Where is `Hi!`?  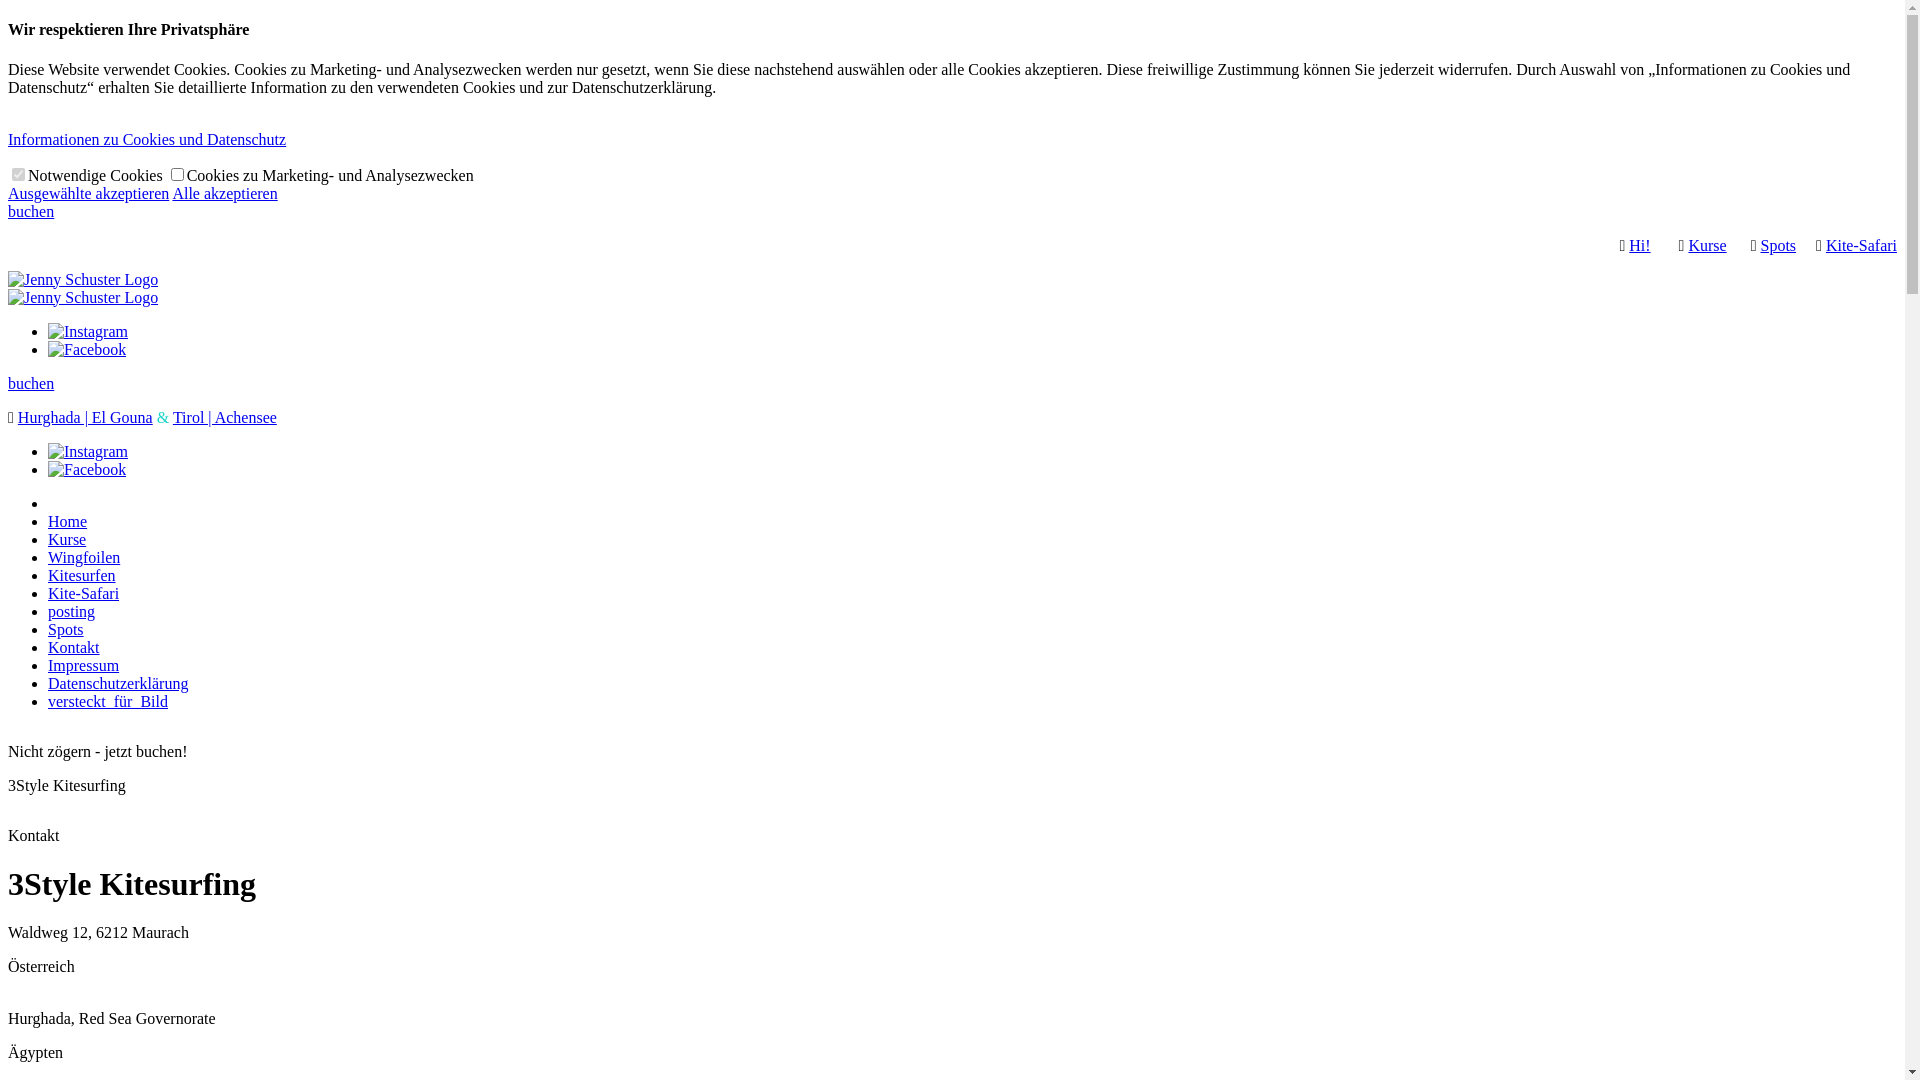
Hi! is located at coordinates (1640, 246).